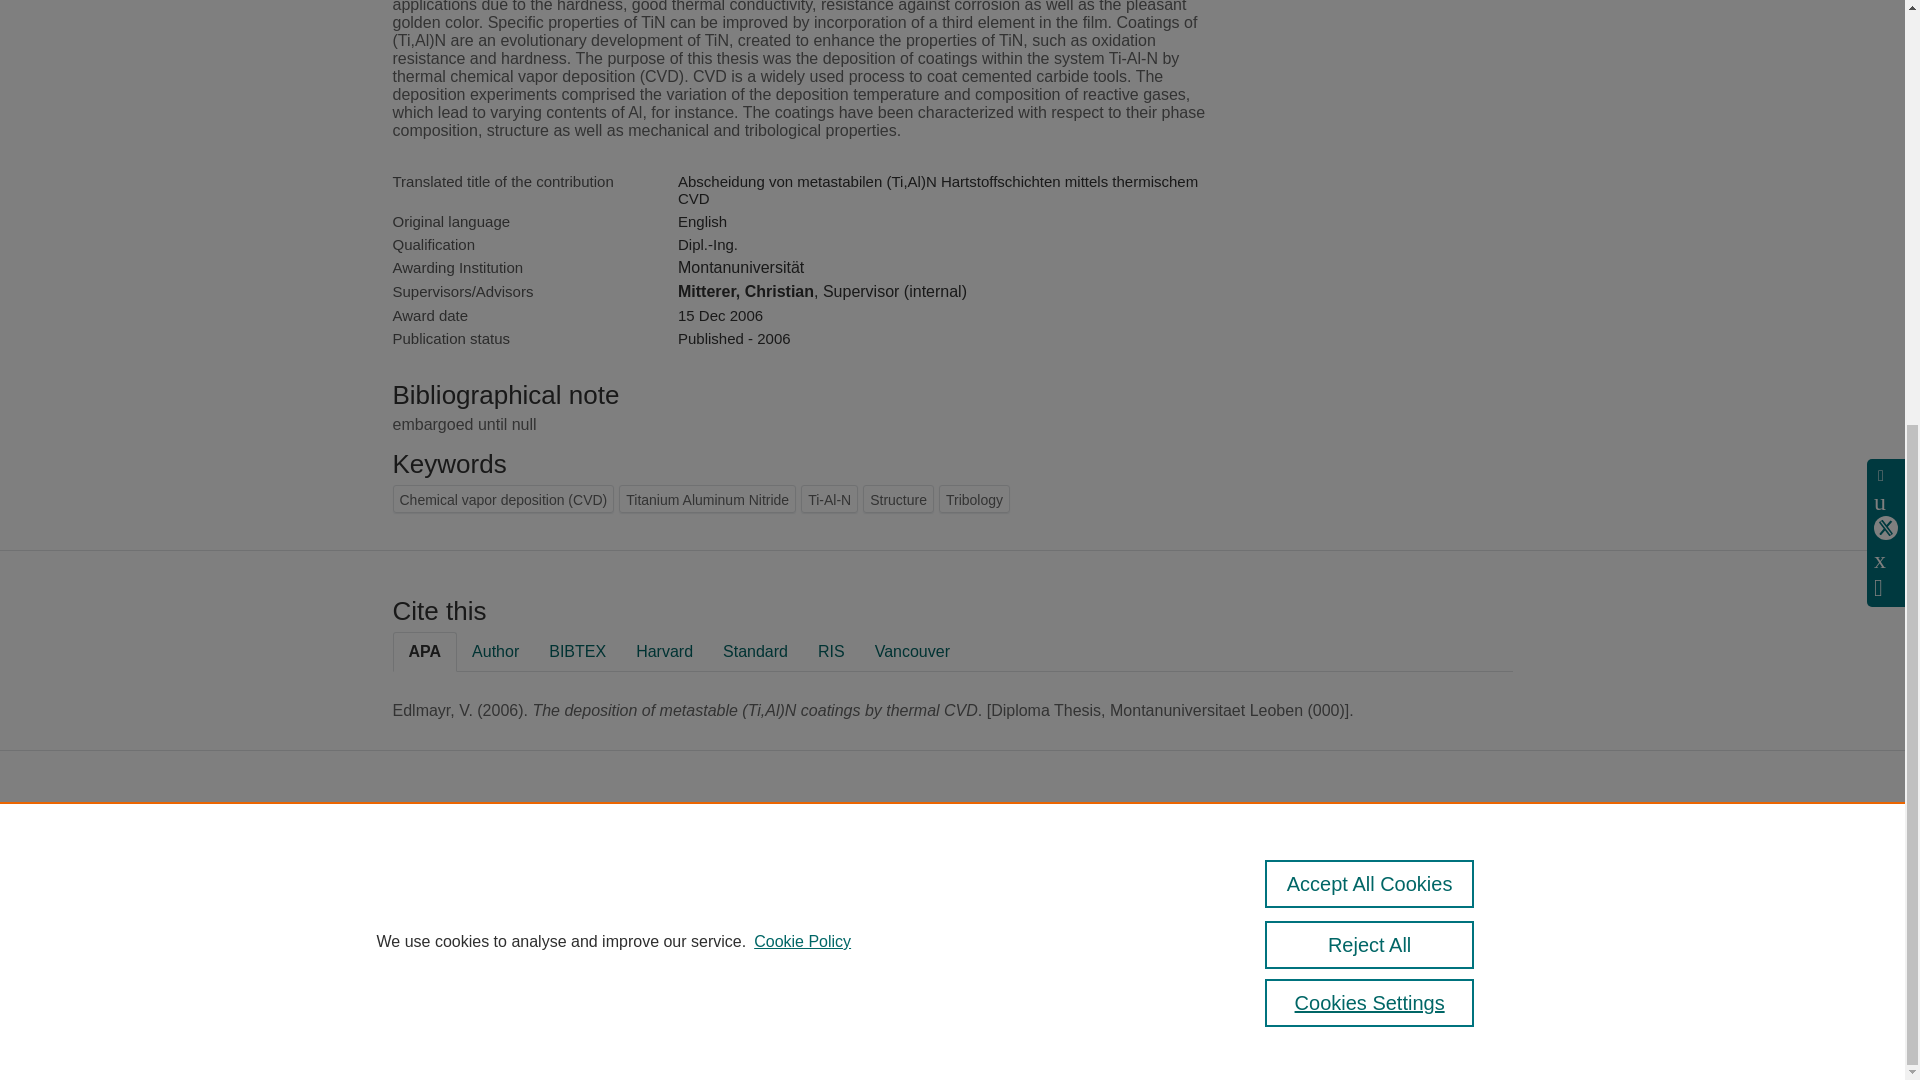 This screenshot has height=1080, width=1920. Describe the element at coordinates (772, 1002) in the screenshot. I see `Log in to Pure` at that location.